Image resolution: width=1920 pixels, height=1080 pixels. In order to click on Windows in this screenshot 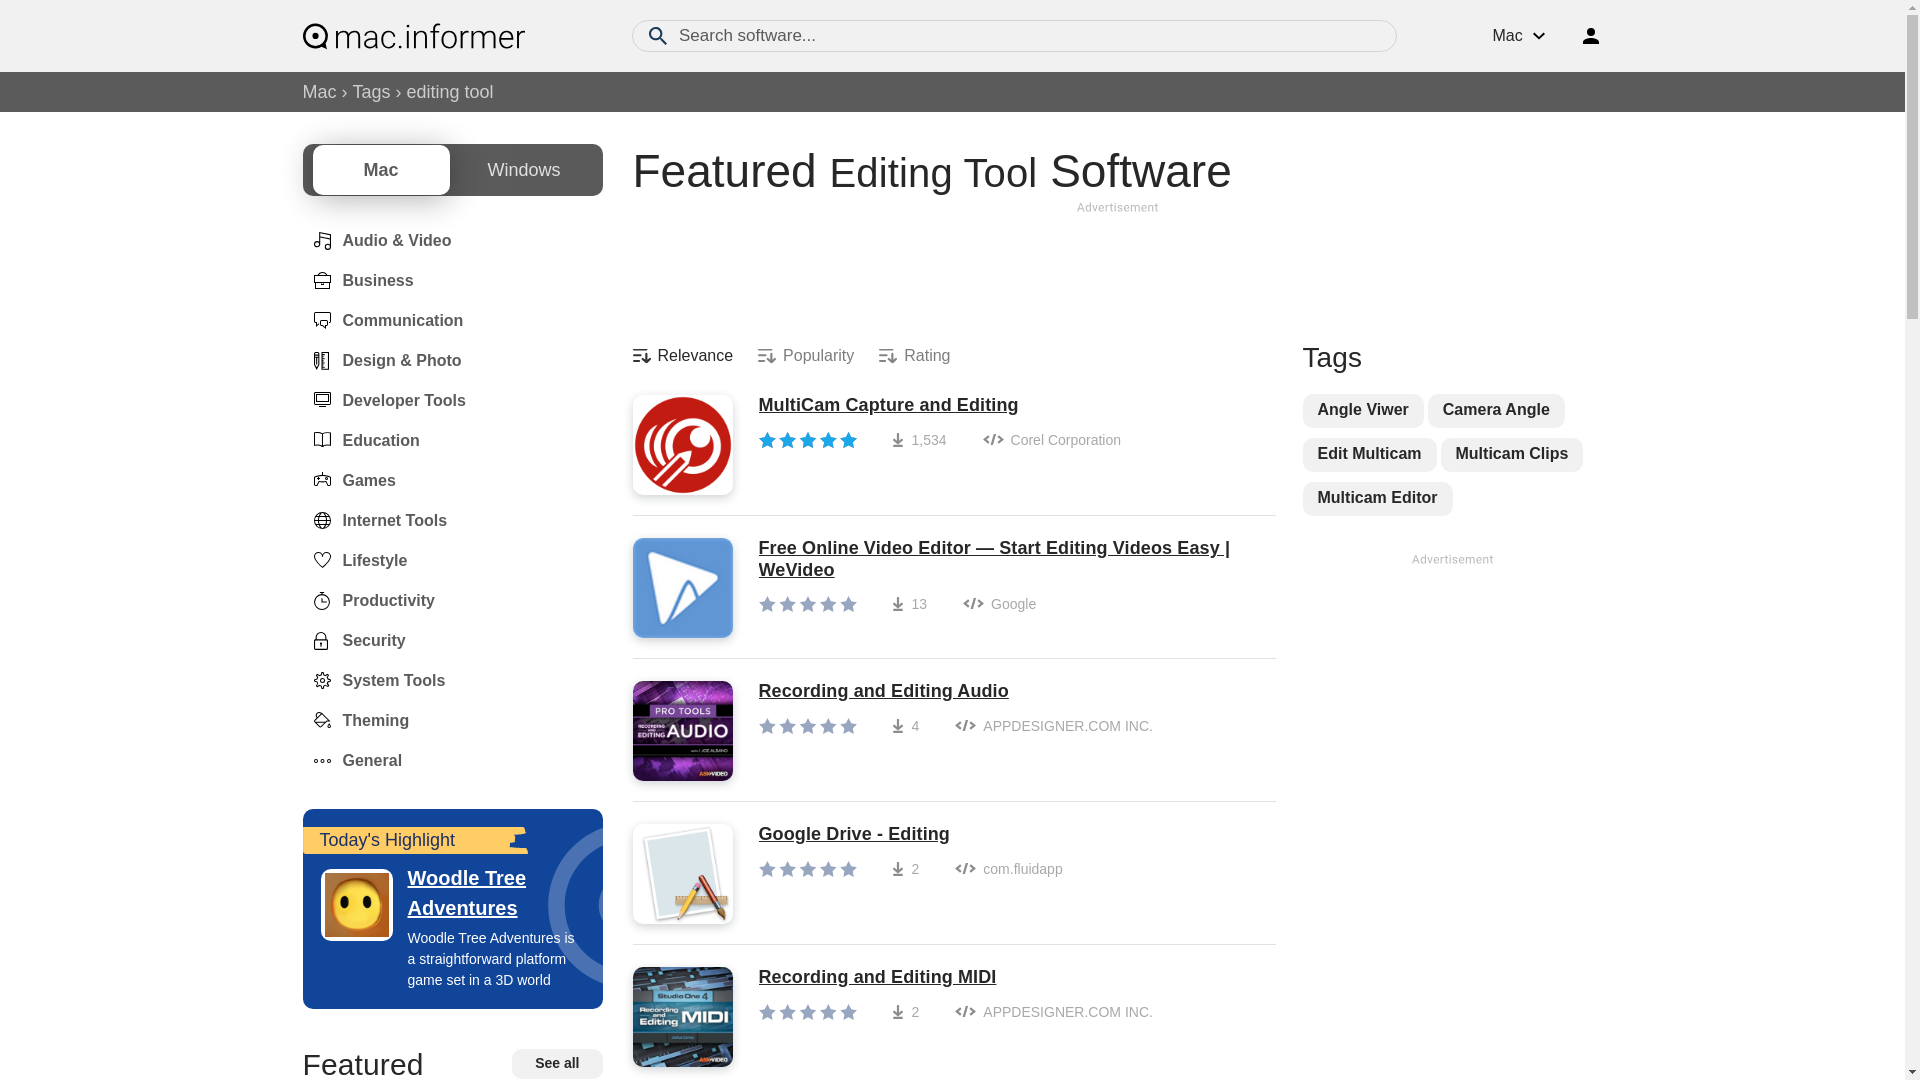, I will do `click(523, 170)`.